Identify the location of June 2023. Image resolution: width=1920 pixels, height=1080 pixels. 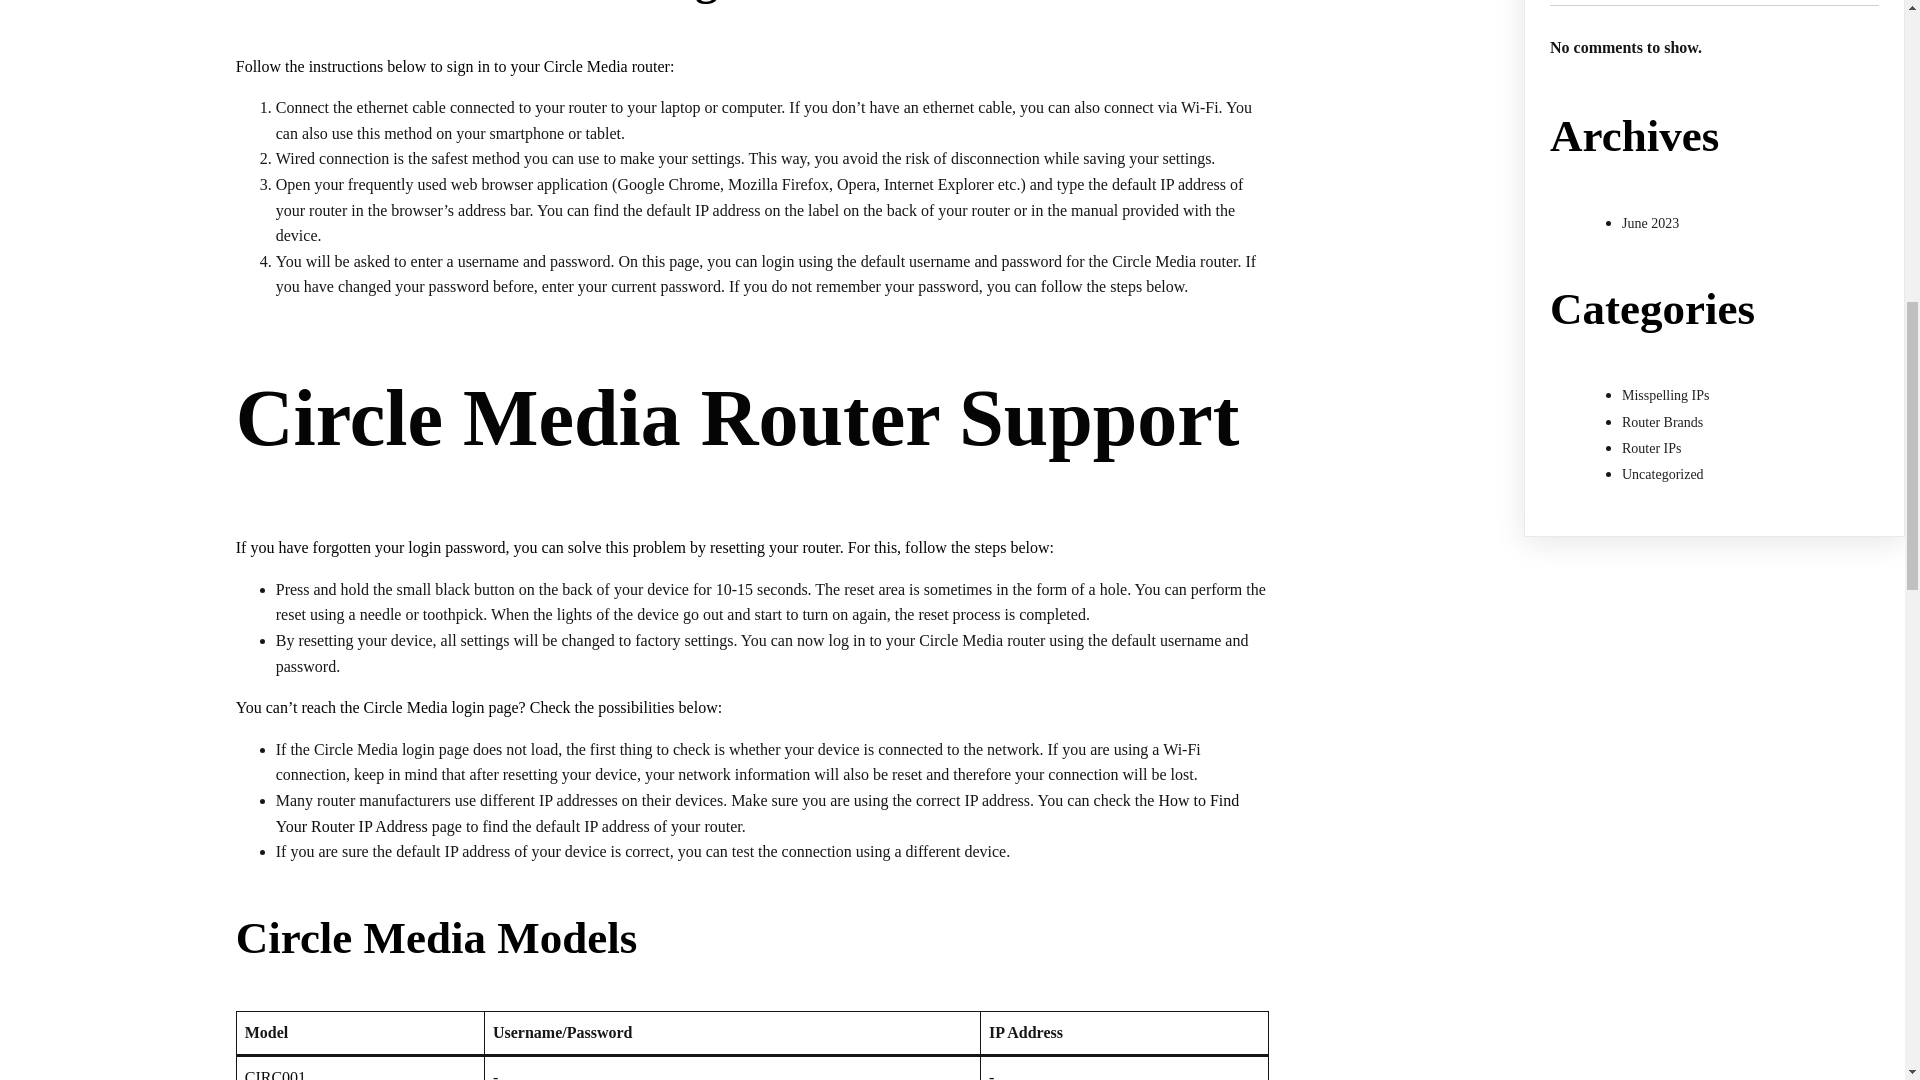
(1650, 224).